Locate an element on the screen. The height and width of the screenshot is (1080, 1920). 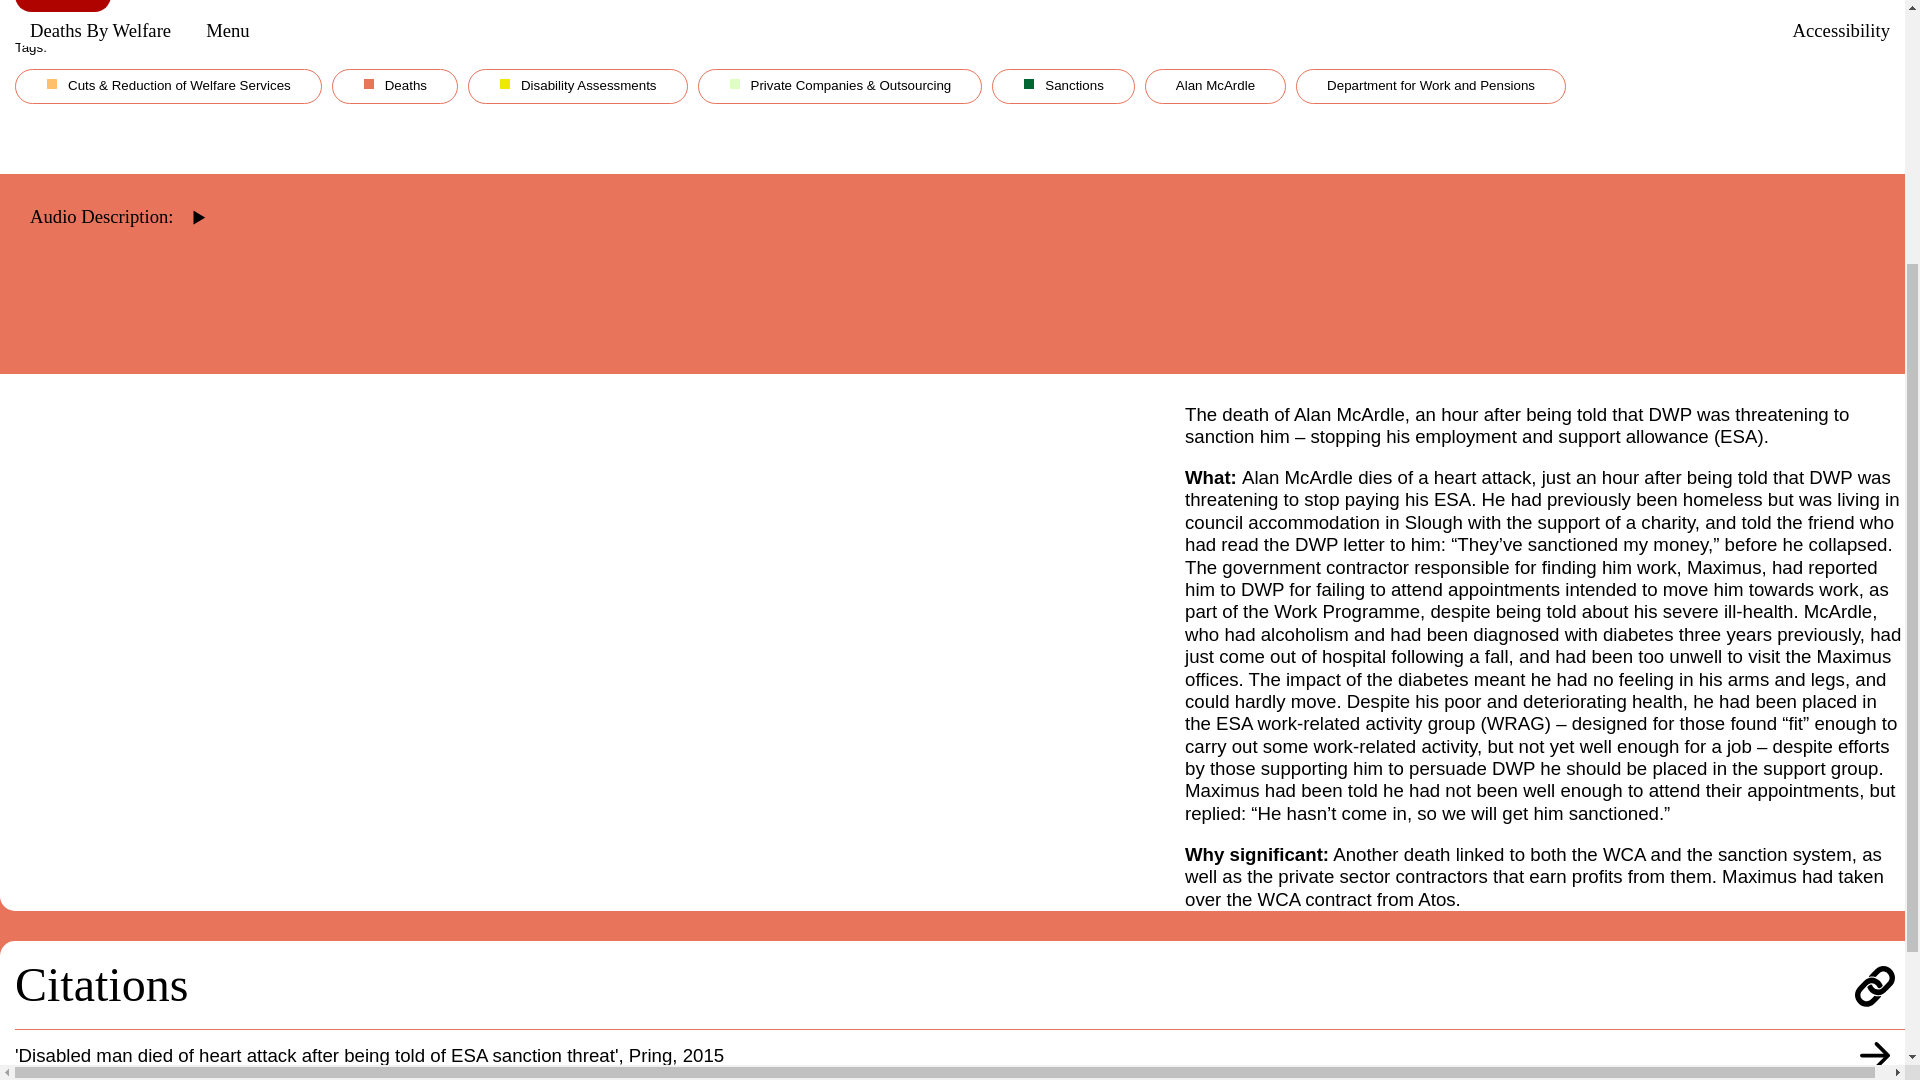
Deaths is located at coordinates (400, 91).